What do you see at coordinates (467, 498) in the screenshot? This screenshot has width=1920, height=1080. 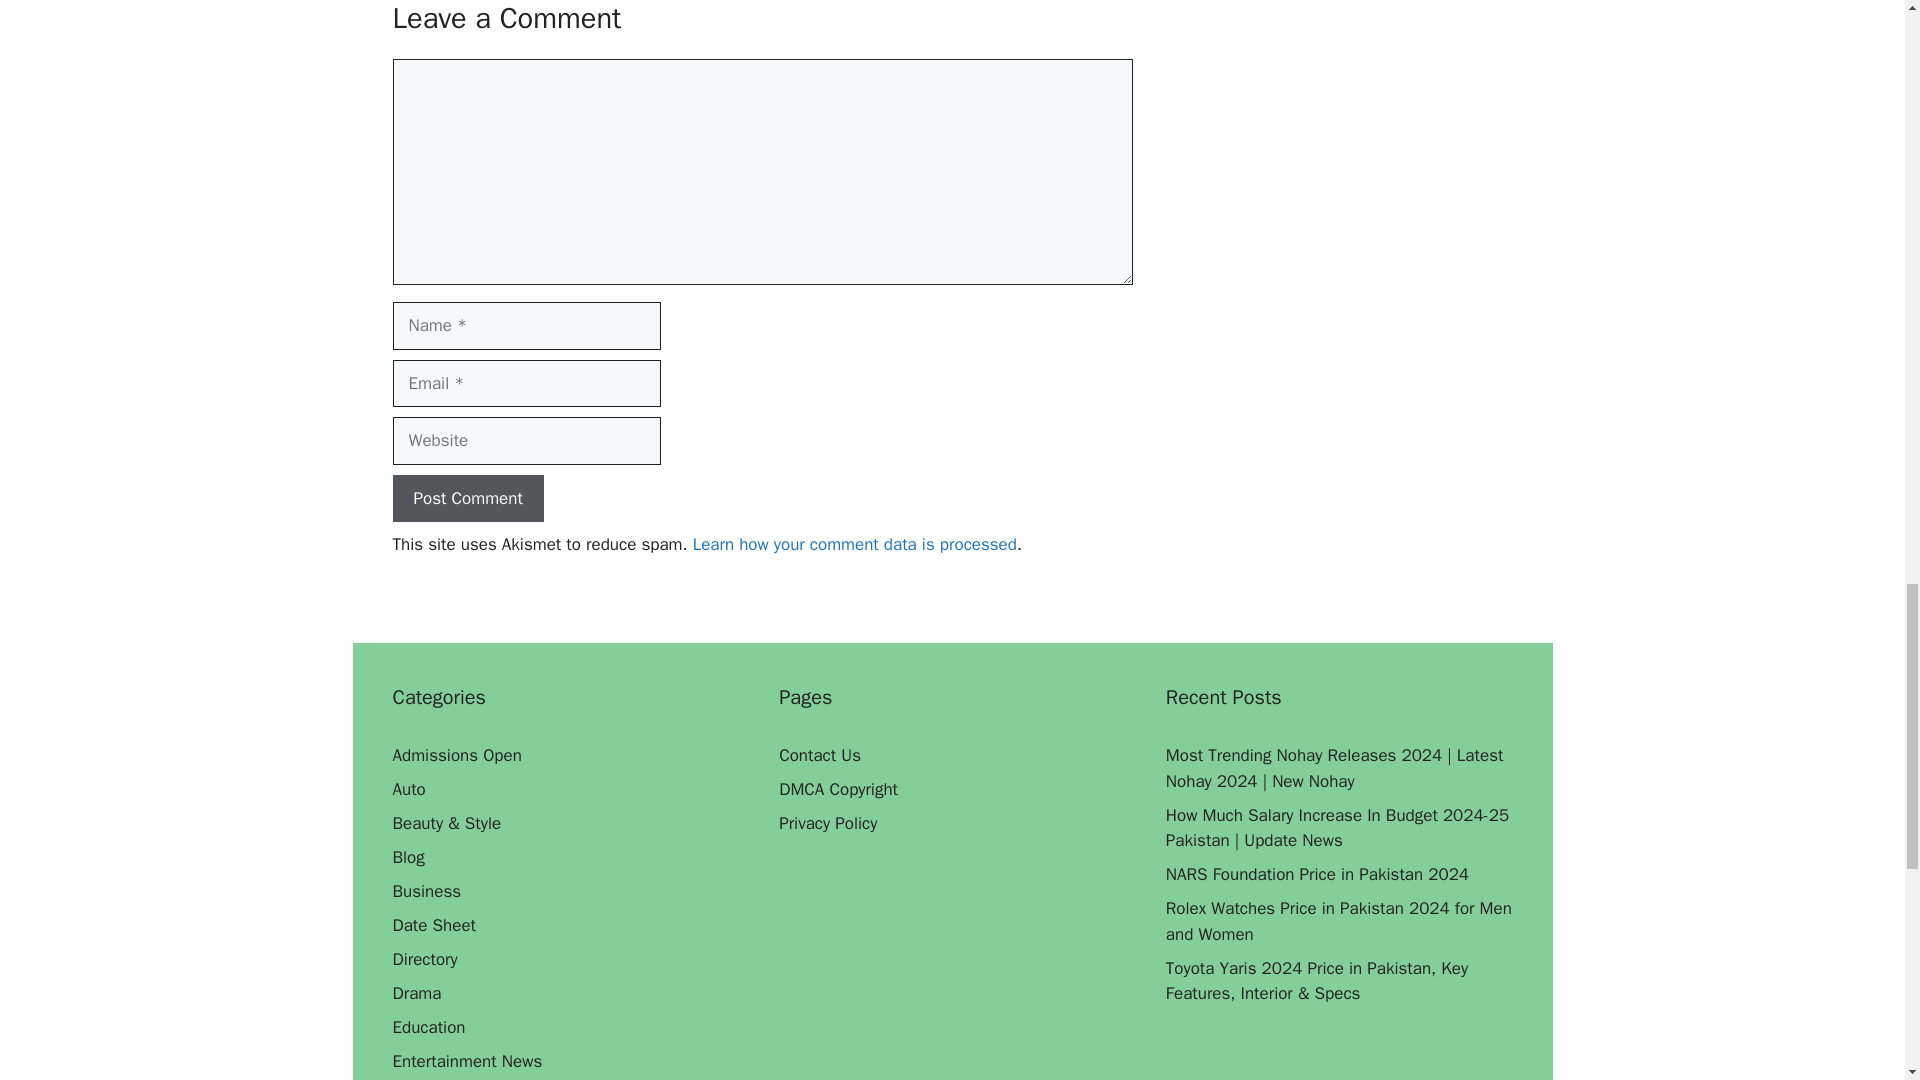 I see `Post Comment` at bounding box center [467, 498].